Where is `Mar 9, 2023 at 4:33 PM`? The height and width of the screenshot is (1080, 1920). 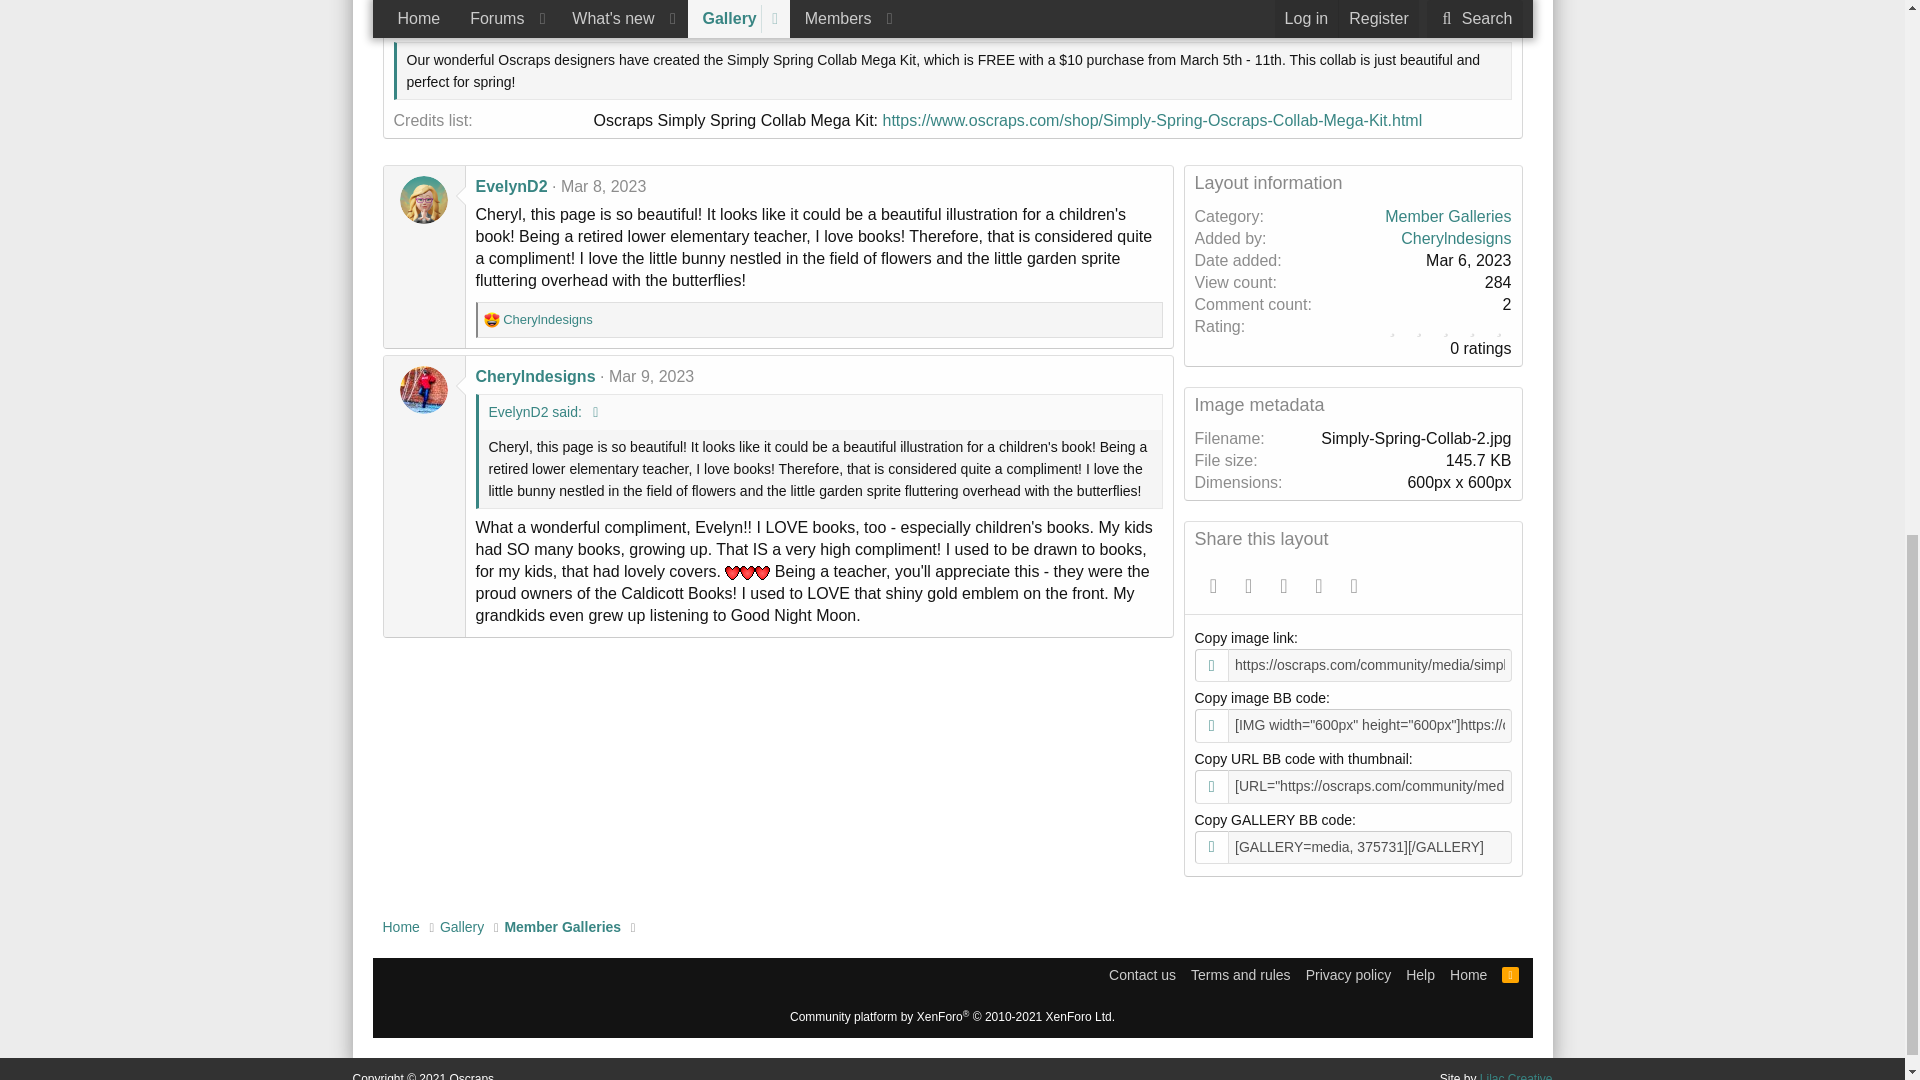
Mar 9, 2023 at 4:33 PM is located at coordinates (650, 376).